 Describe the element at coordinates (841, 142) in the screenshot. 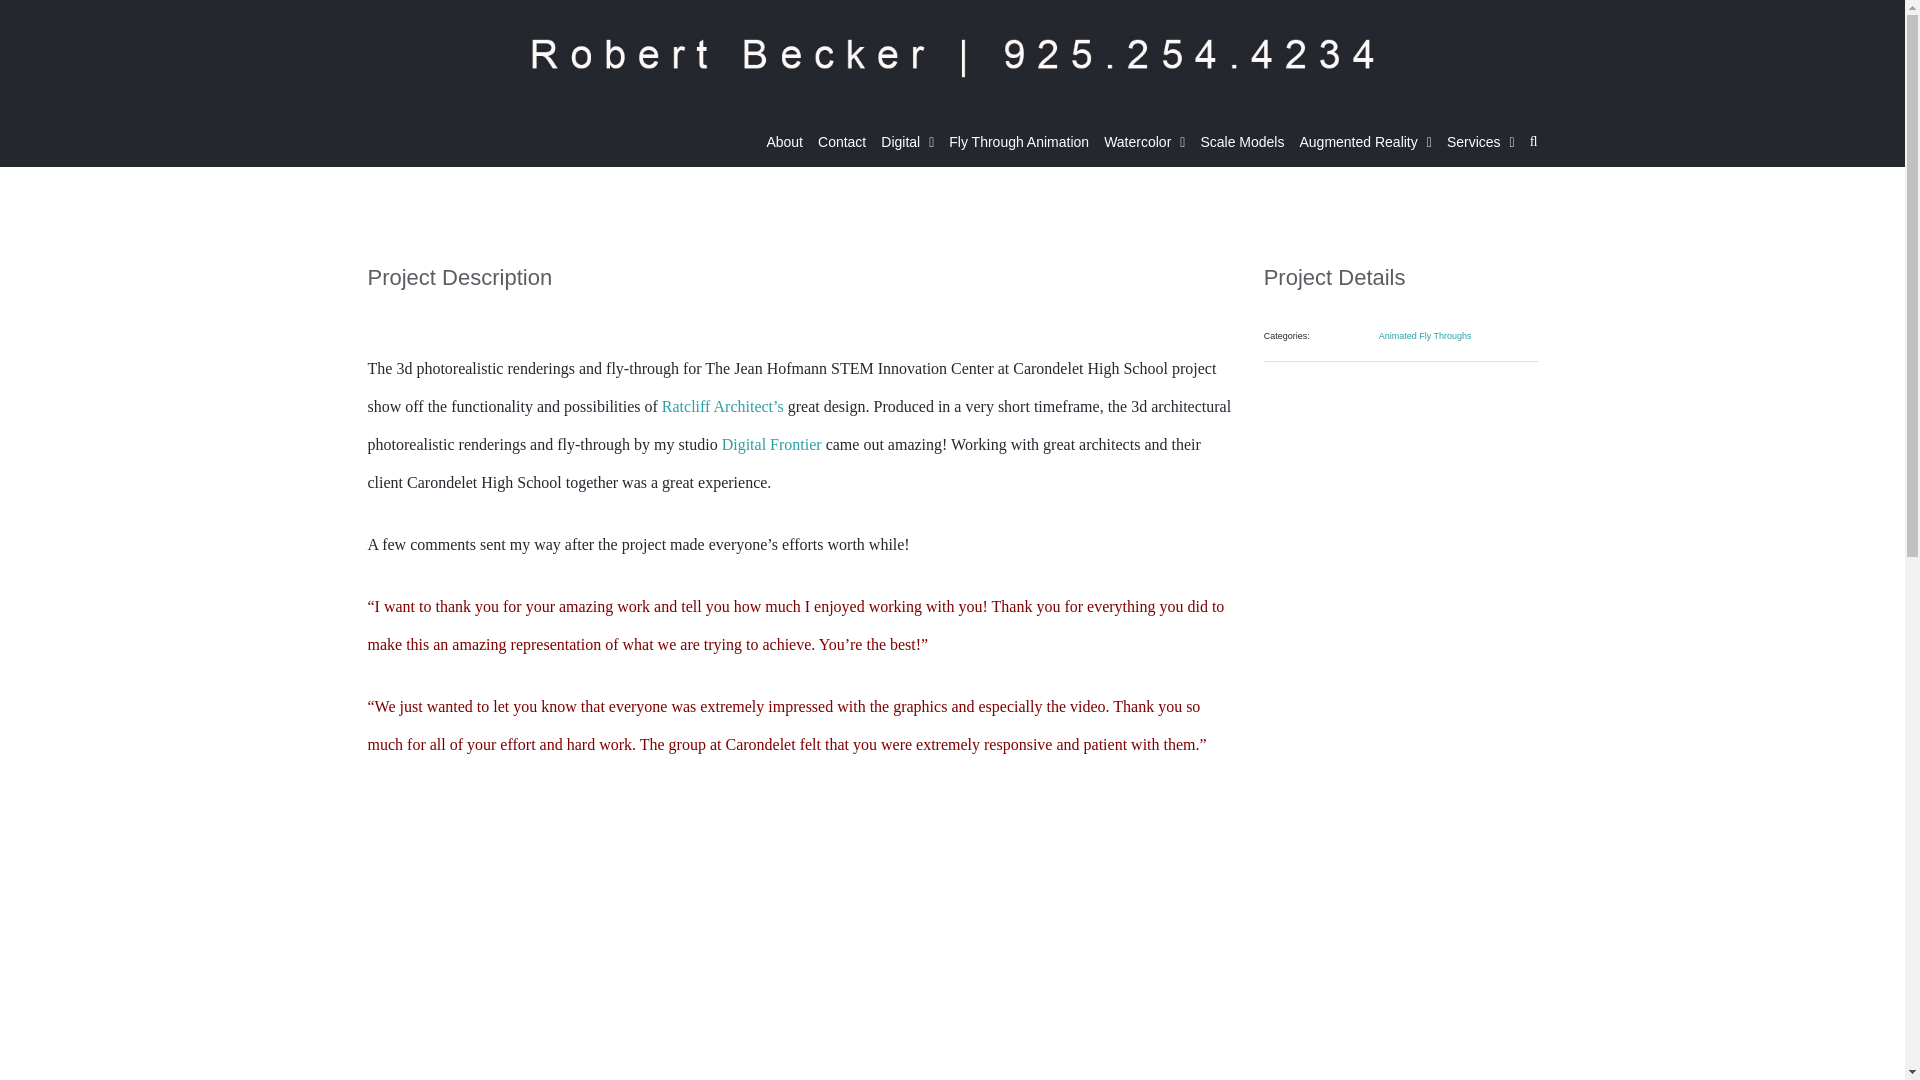

I see `Contact` at that location.